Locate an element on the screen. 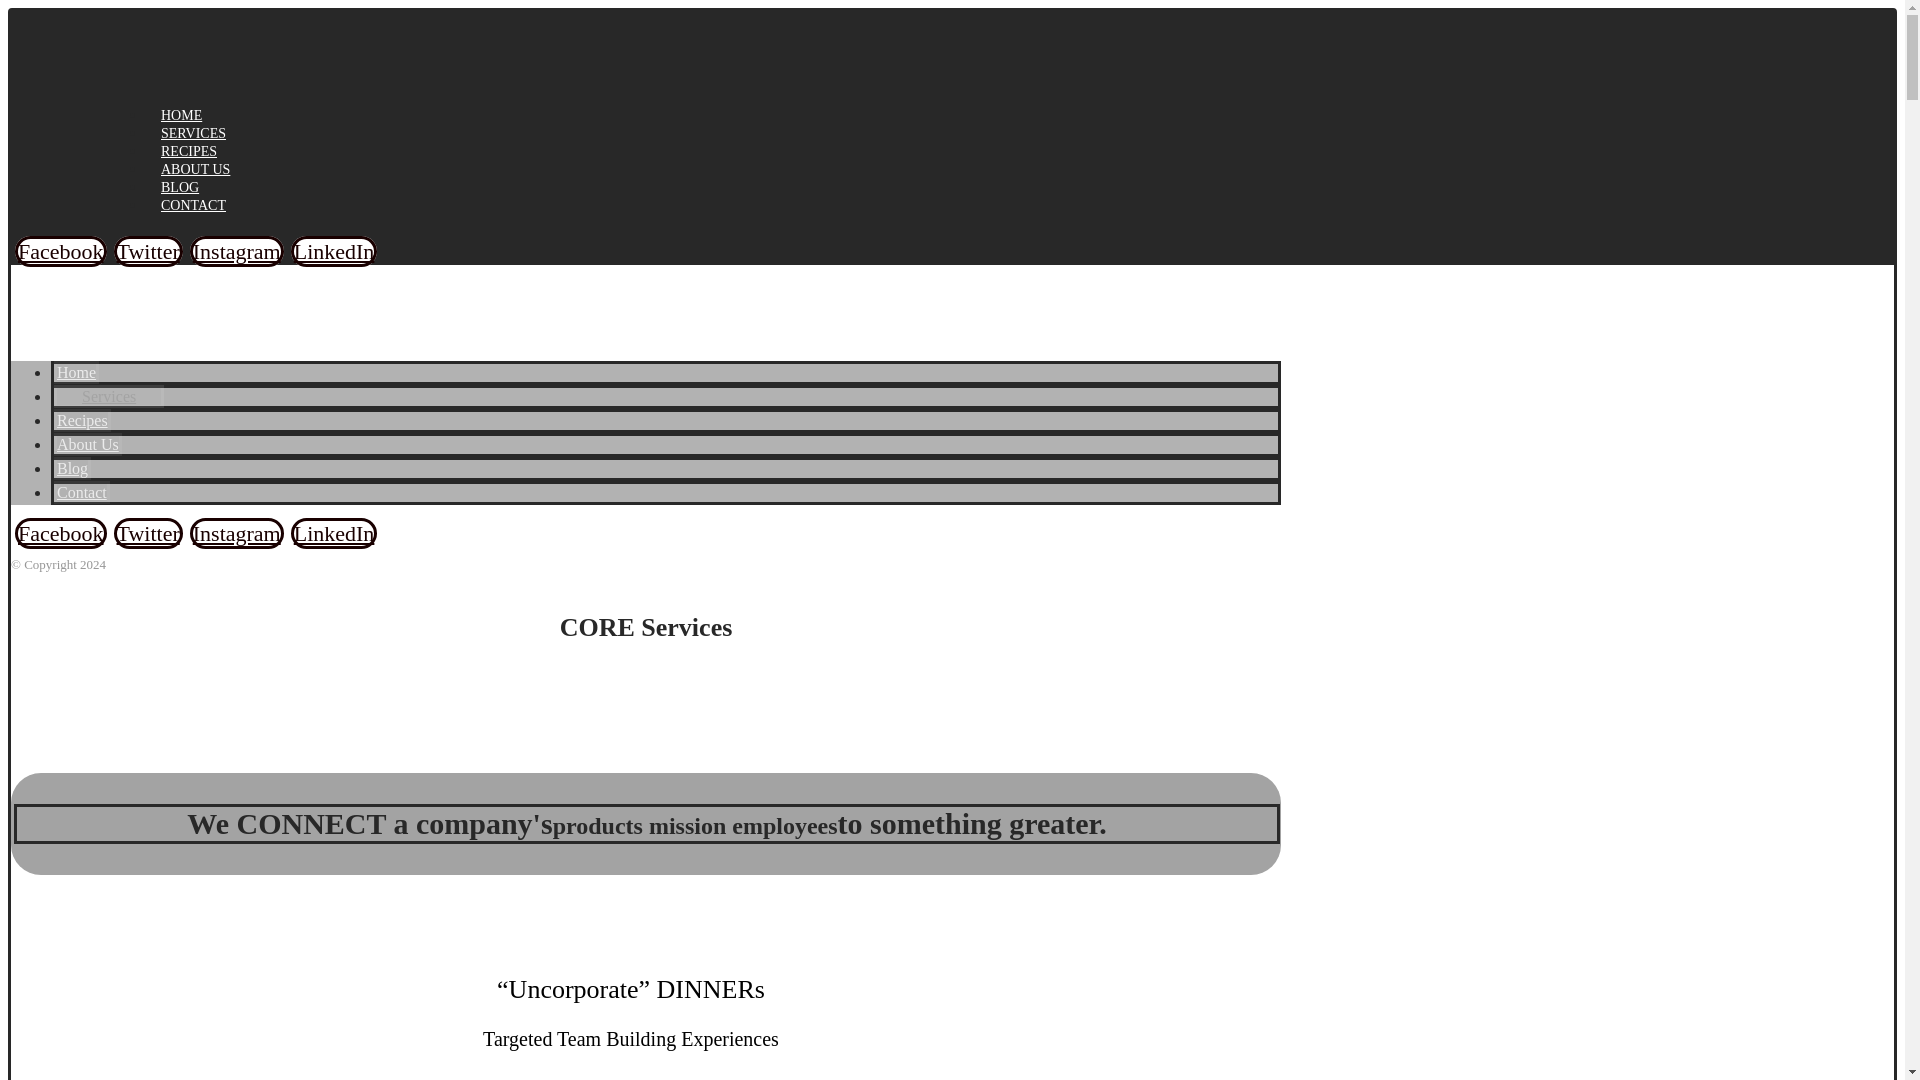  Instagram is located at coordinates (237, 533).